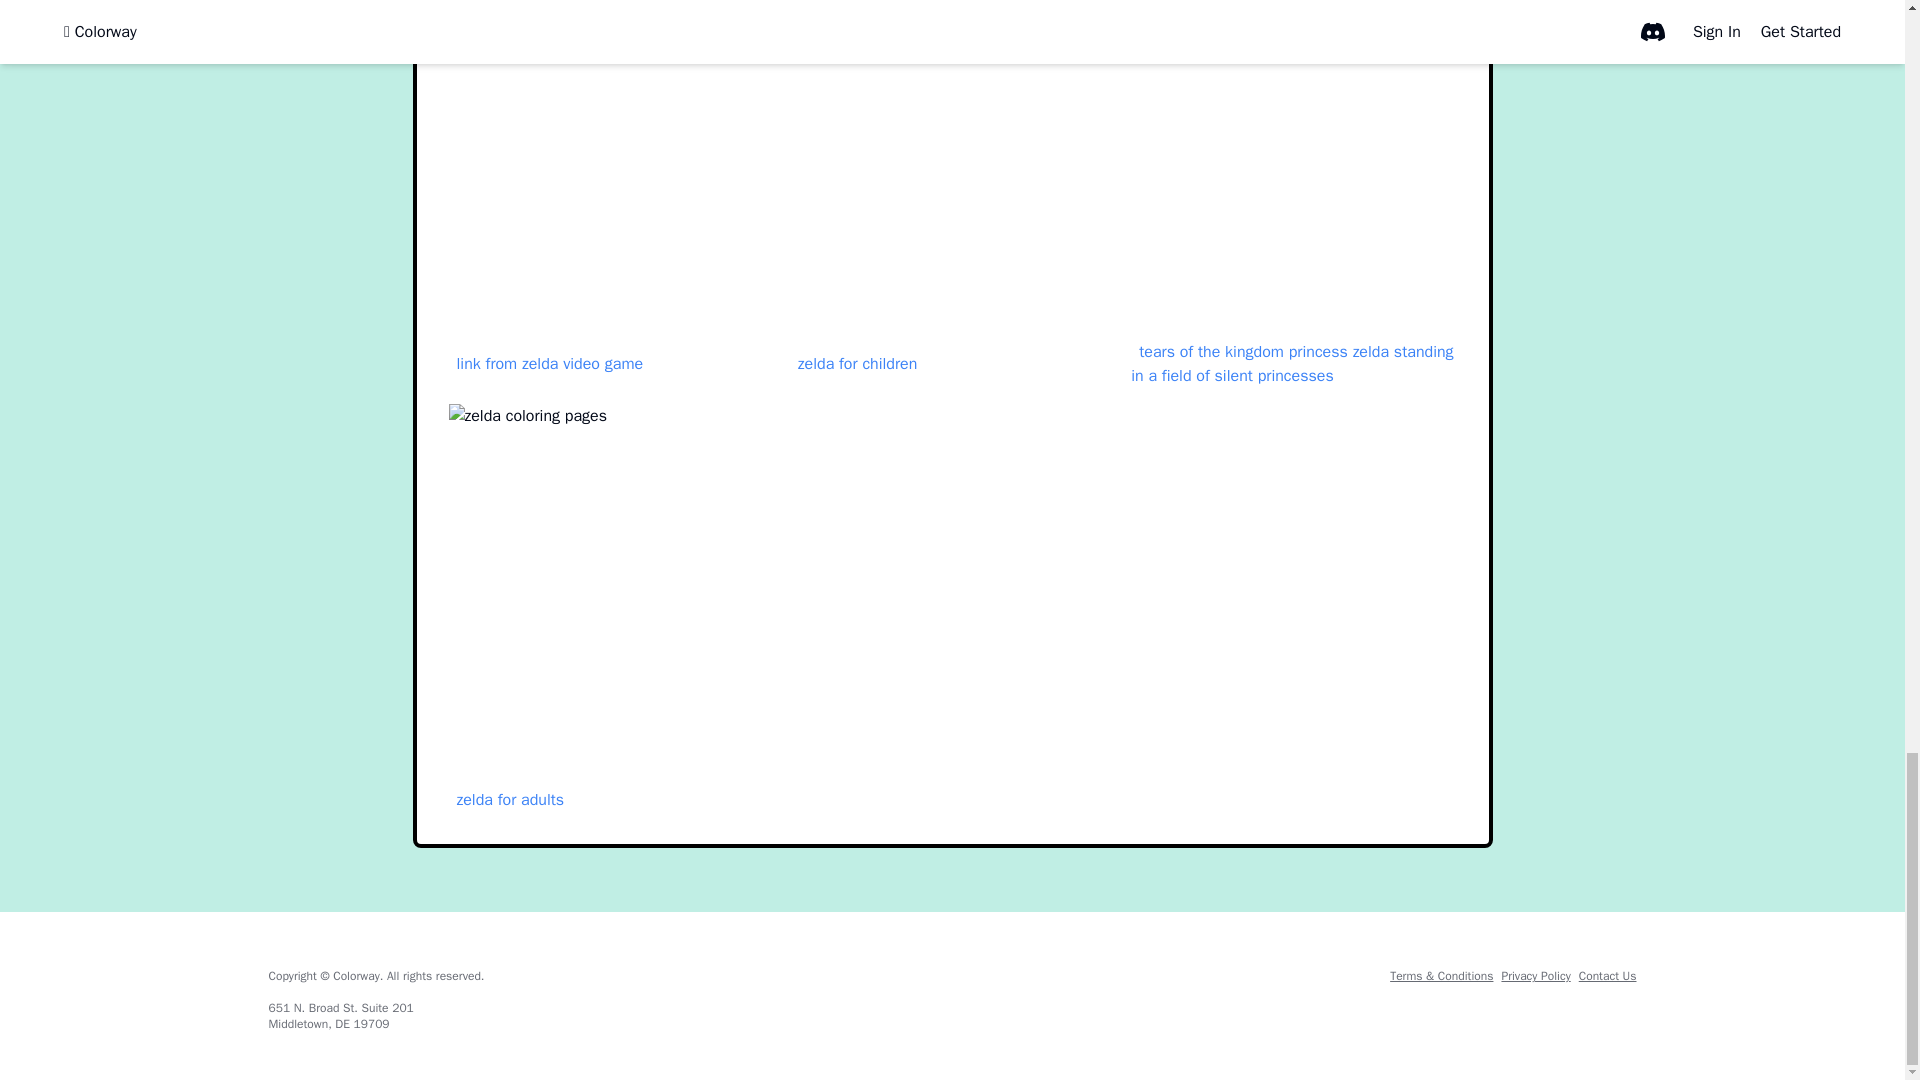  Describe the element at coordinates (857, 364) in the screenshot. I see `zelda for children` at that location.